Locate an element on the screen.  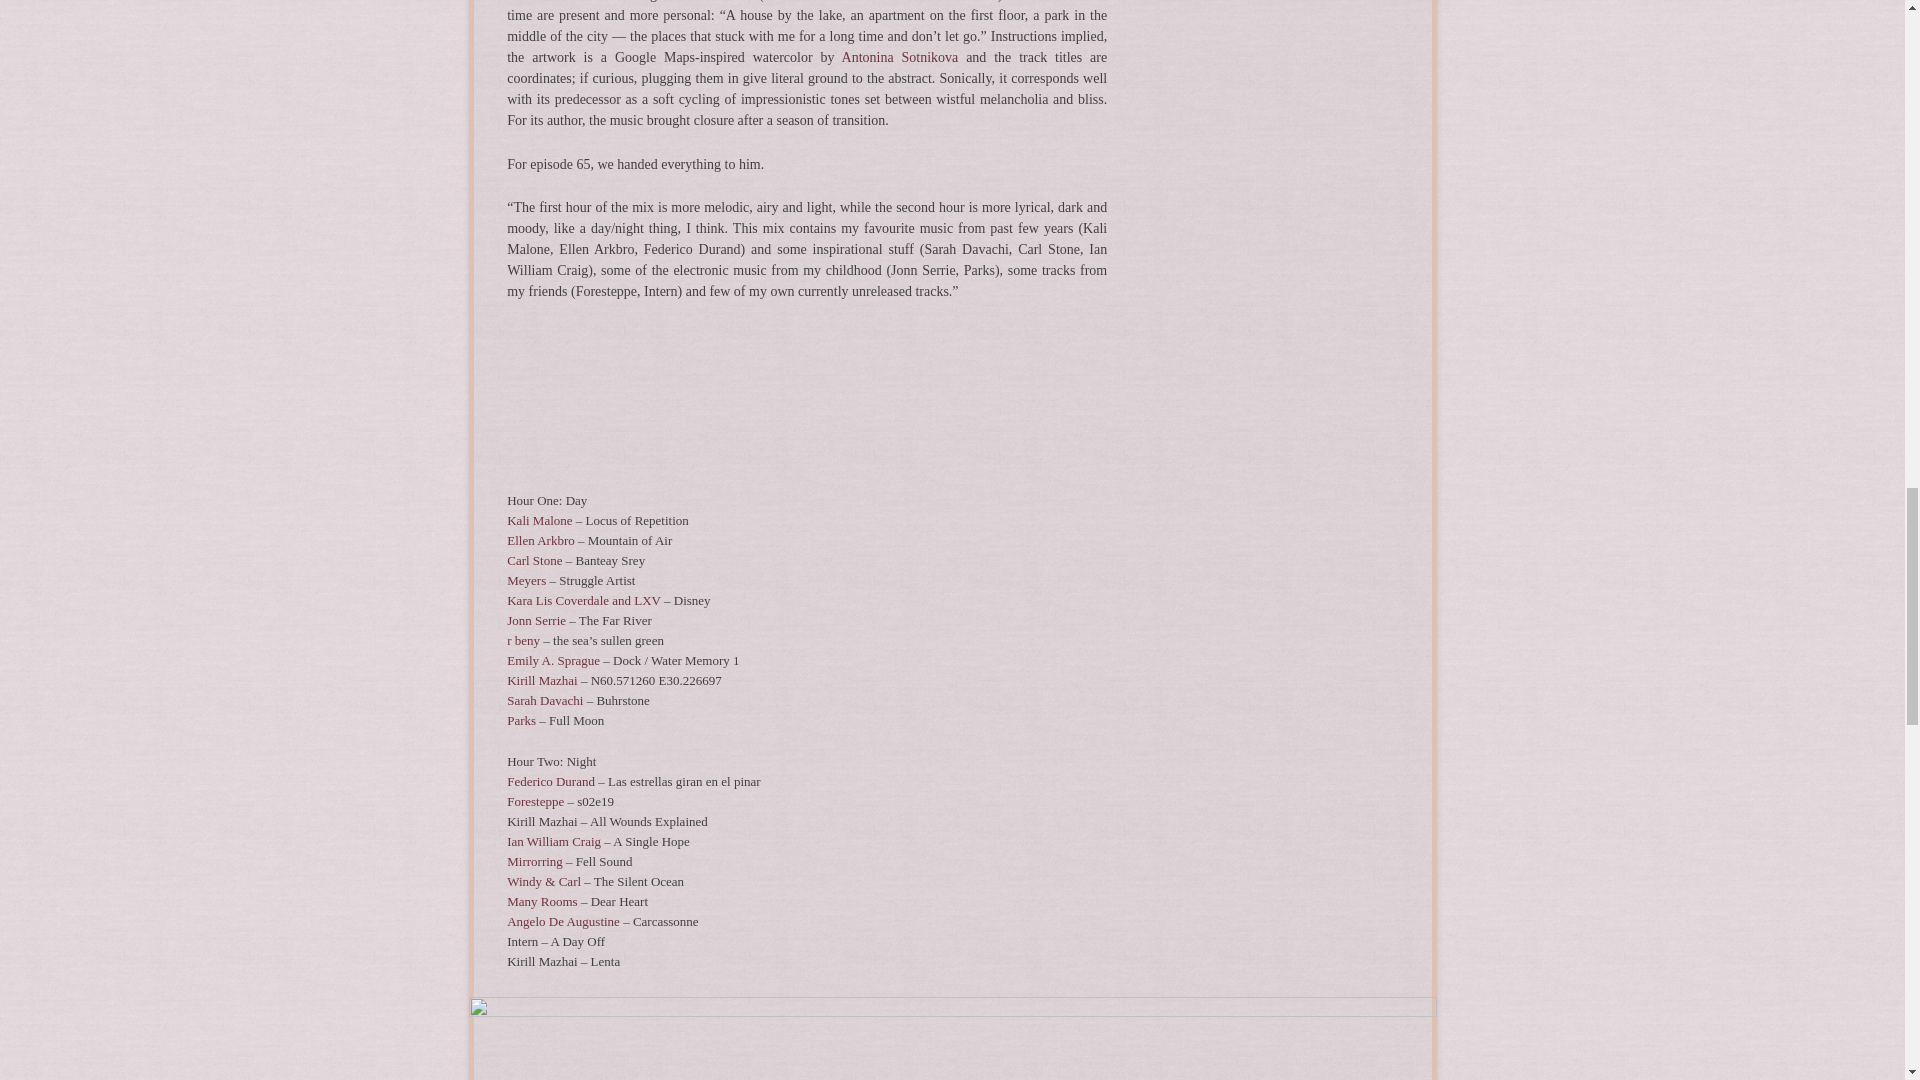
Antonina Sotnikova is located at coordinates (900, 56).